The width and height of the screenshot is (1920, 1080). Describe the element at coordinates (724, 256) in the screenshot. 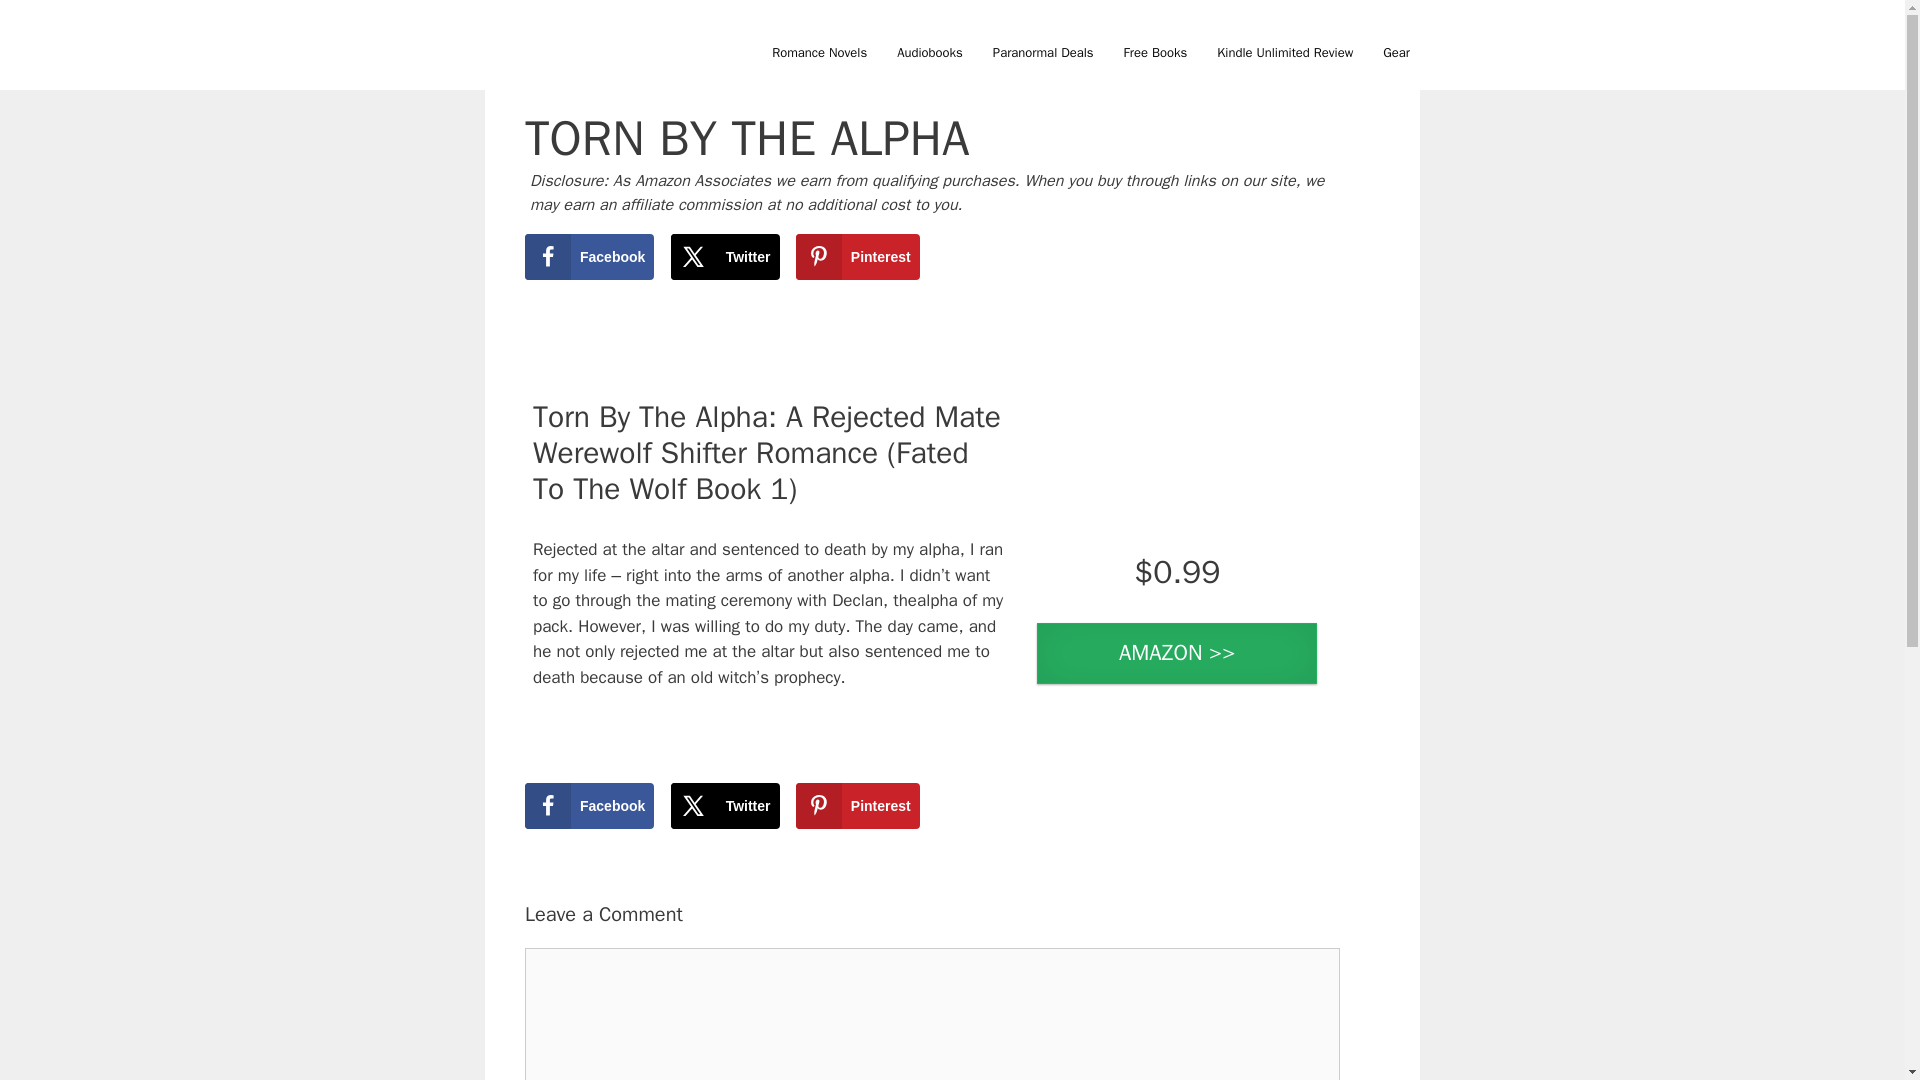

I see `Twitter` at that location.